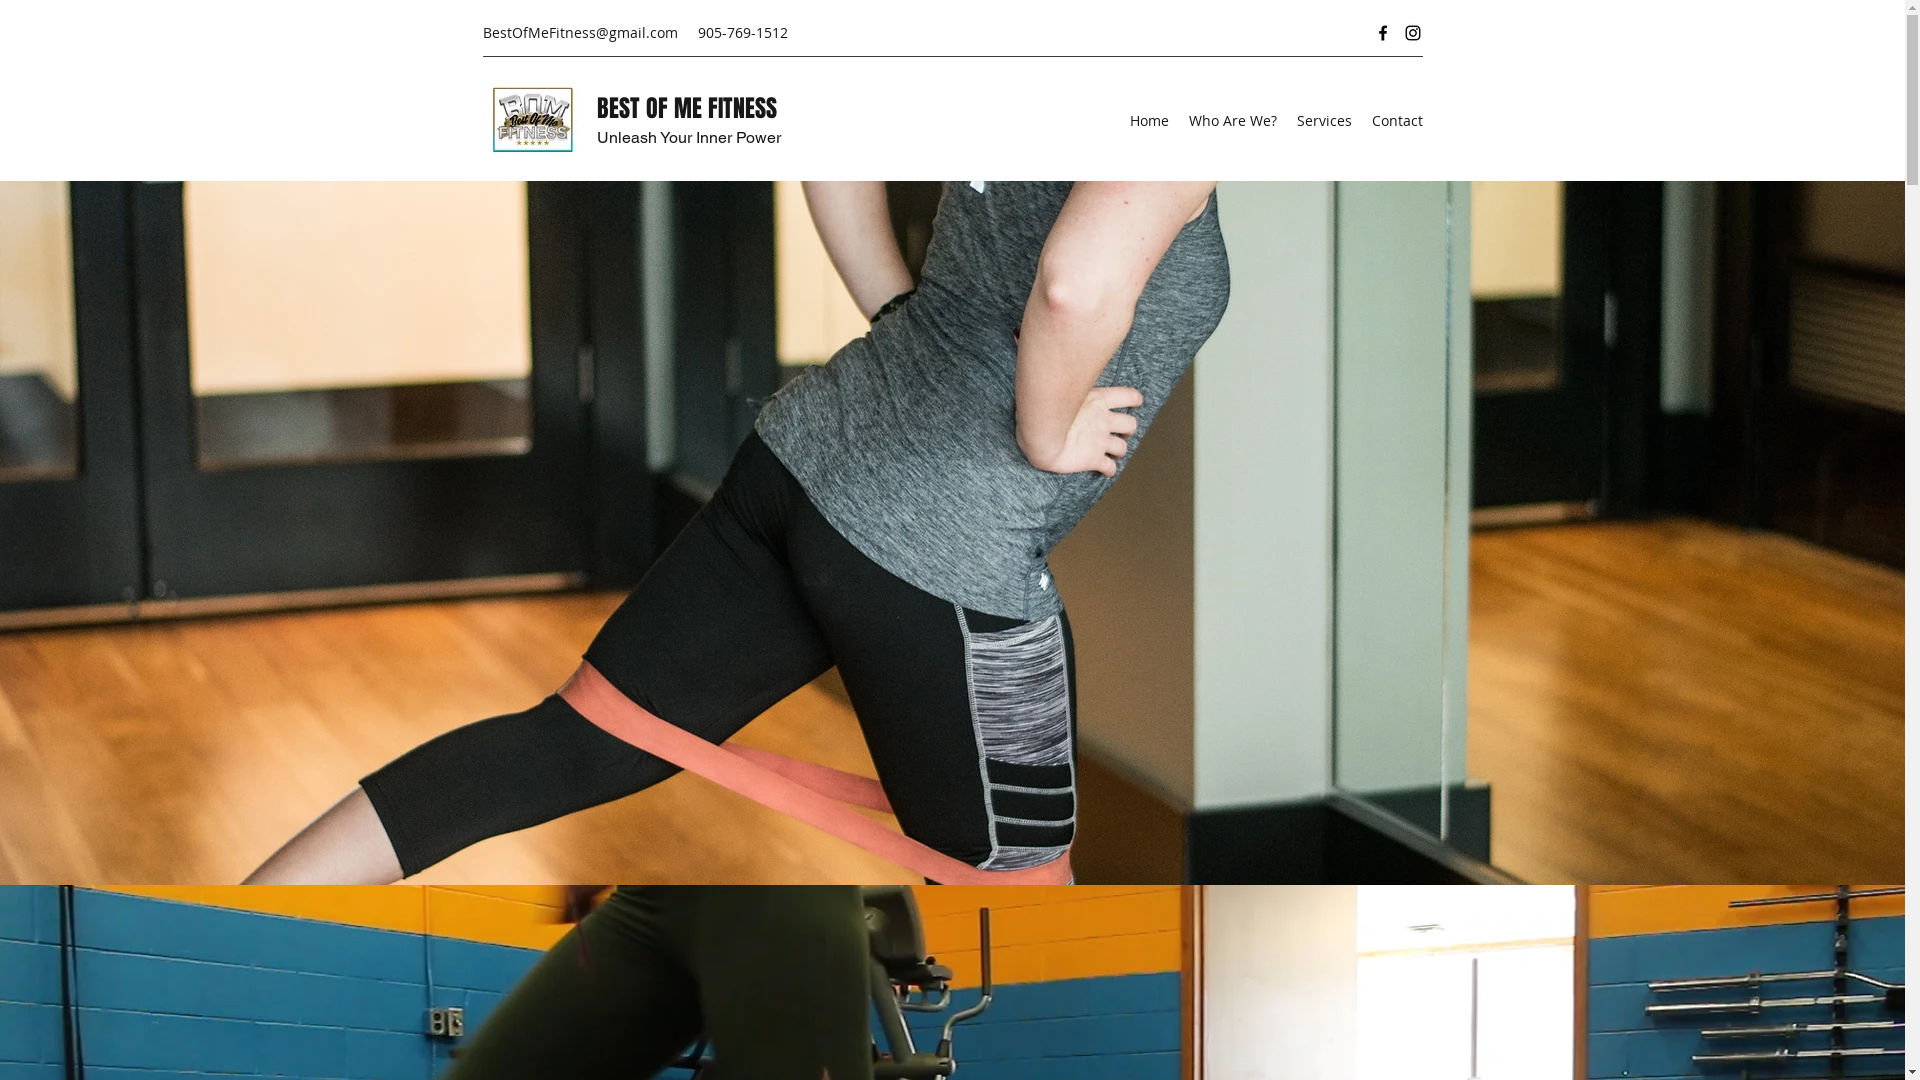  I want to click on Services, so click(1324, 121).